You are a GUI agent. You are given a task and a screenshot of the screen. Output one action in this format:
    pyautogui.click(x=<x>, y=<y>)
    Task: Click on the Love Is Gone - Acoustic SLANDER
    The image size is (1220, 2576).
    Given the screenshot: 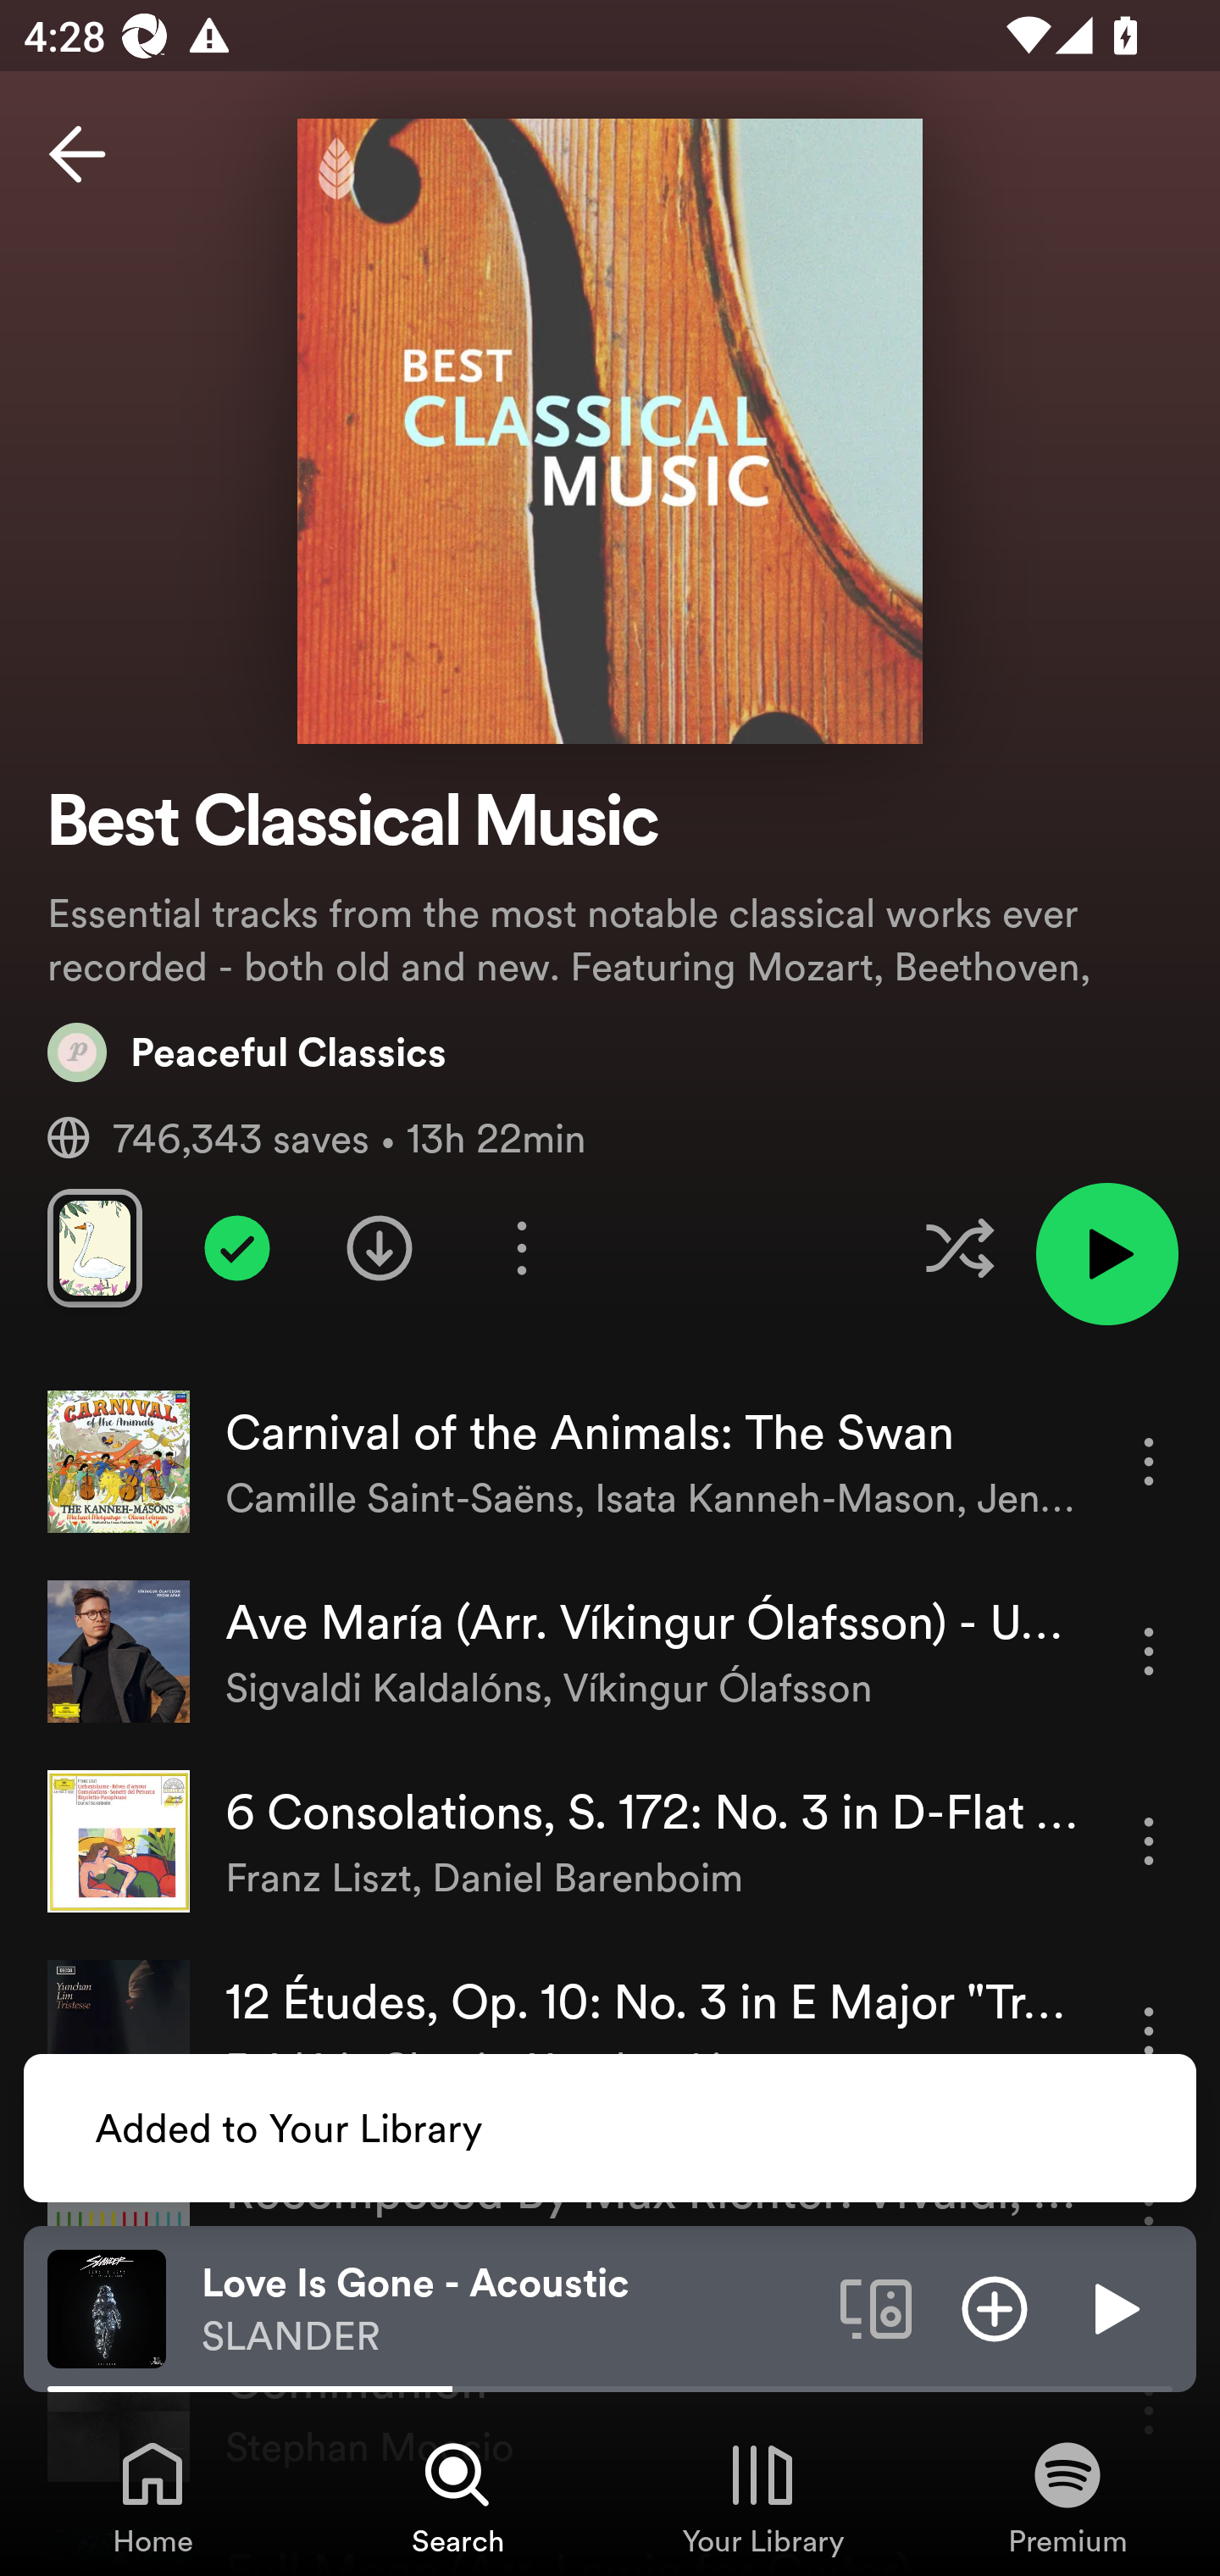 What is the action you would take?
    pyautogui.click(x=508, y=2309)
    